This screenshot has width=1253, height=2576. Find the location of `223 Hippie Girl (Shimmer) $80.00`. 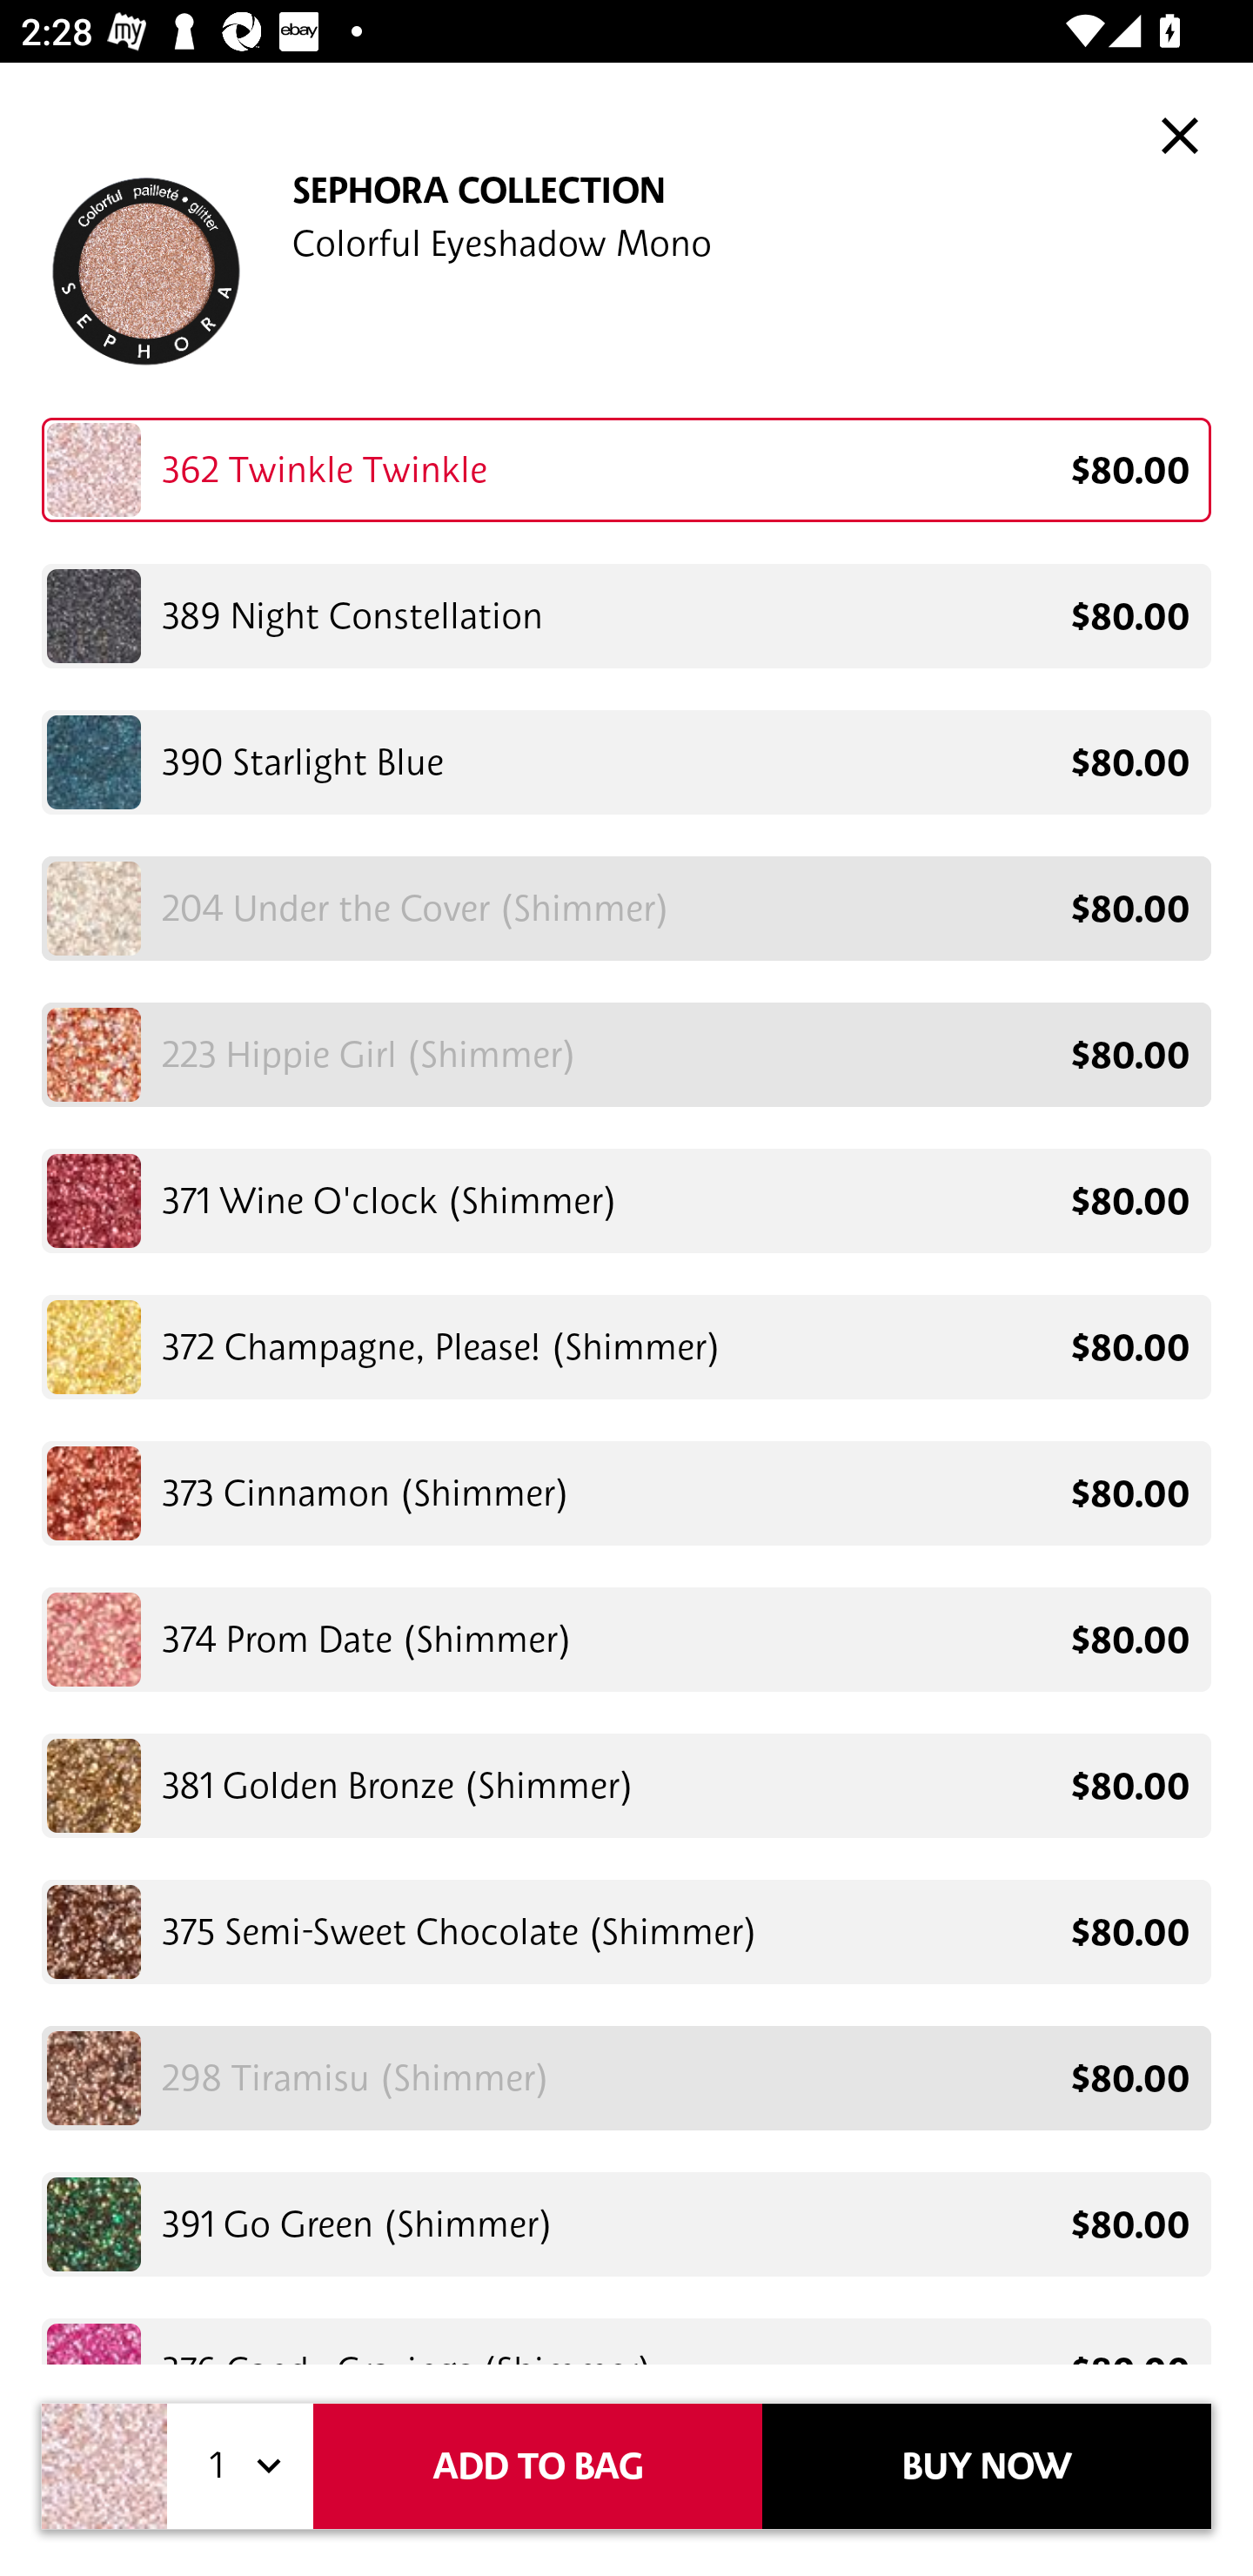

223 Hippie Girl (Shimmer) $80.00 is located at coordinates (626, 1055).